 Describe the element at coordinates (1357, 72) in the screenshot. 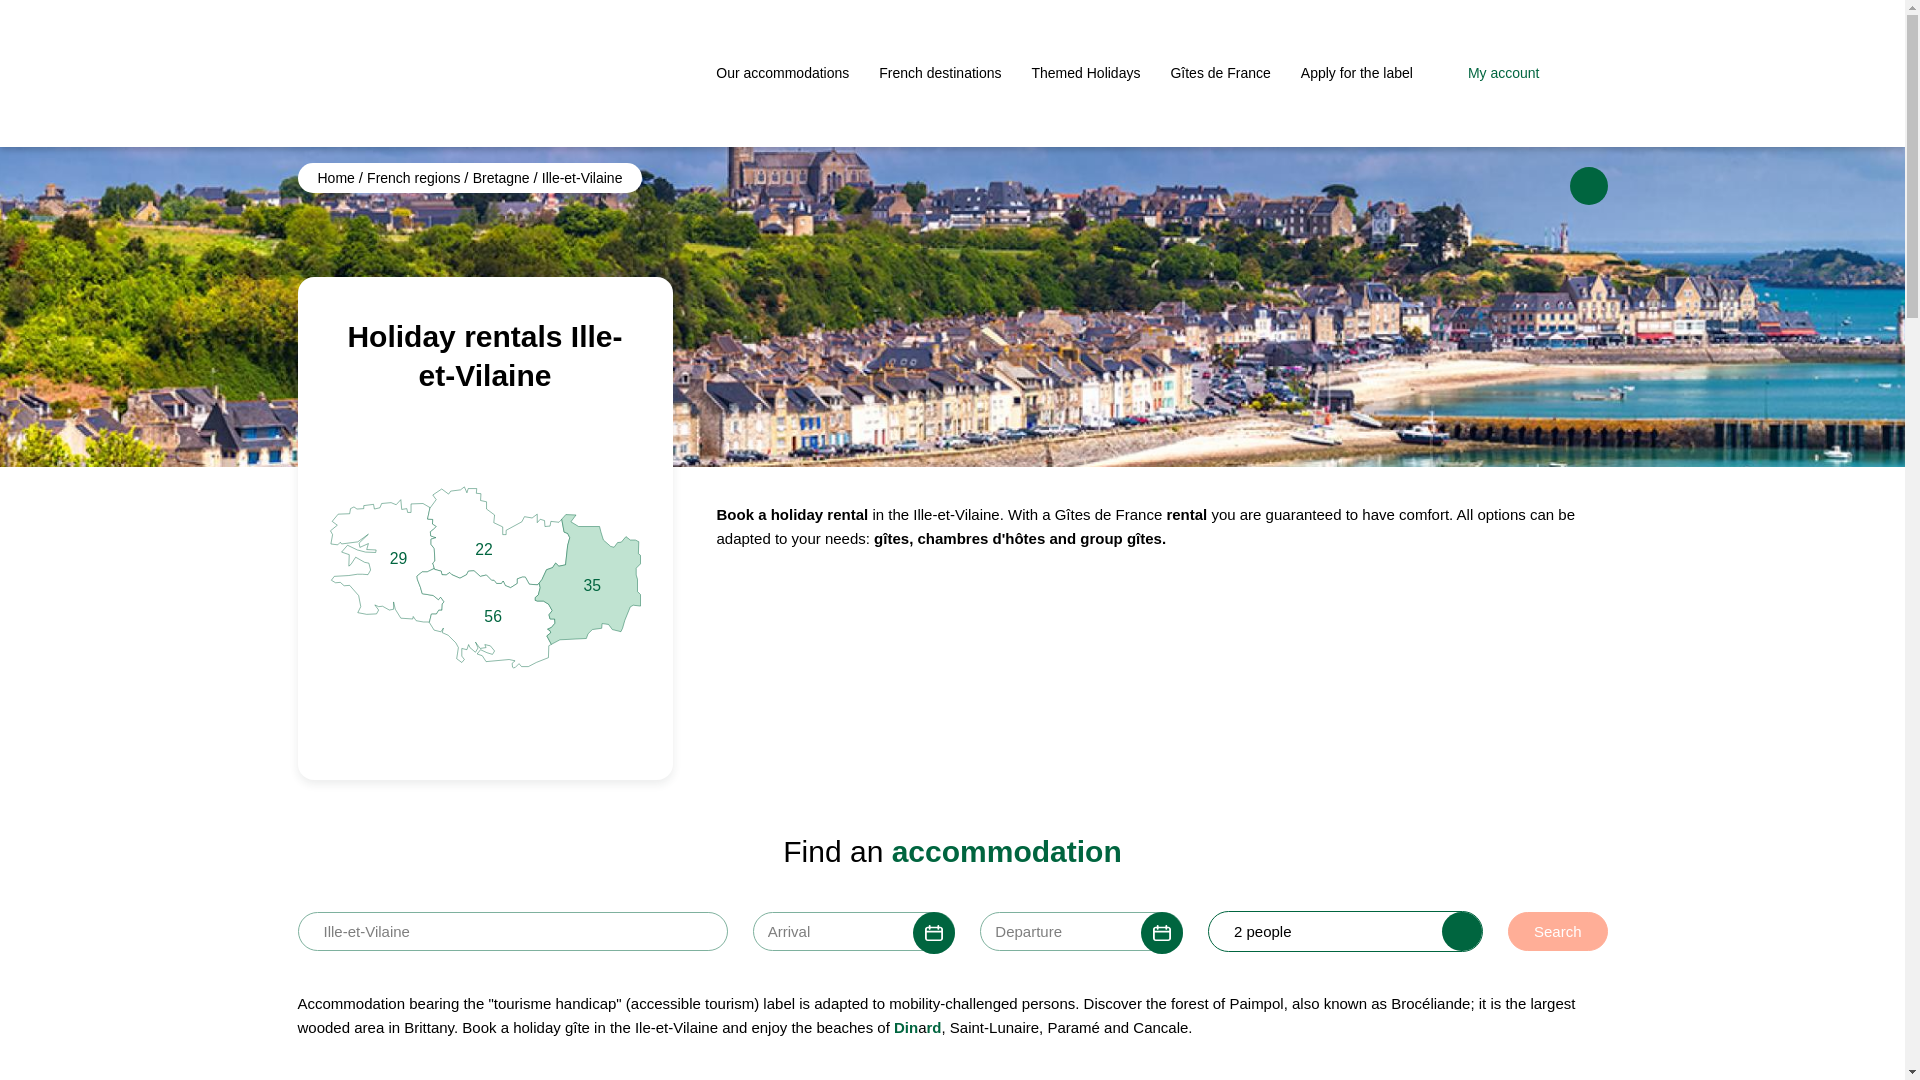

I see `Obtenir le label` at that location.